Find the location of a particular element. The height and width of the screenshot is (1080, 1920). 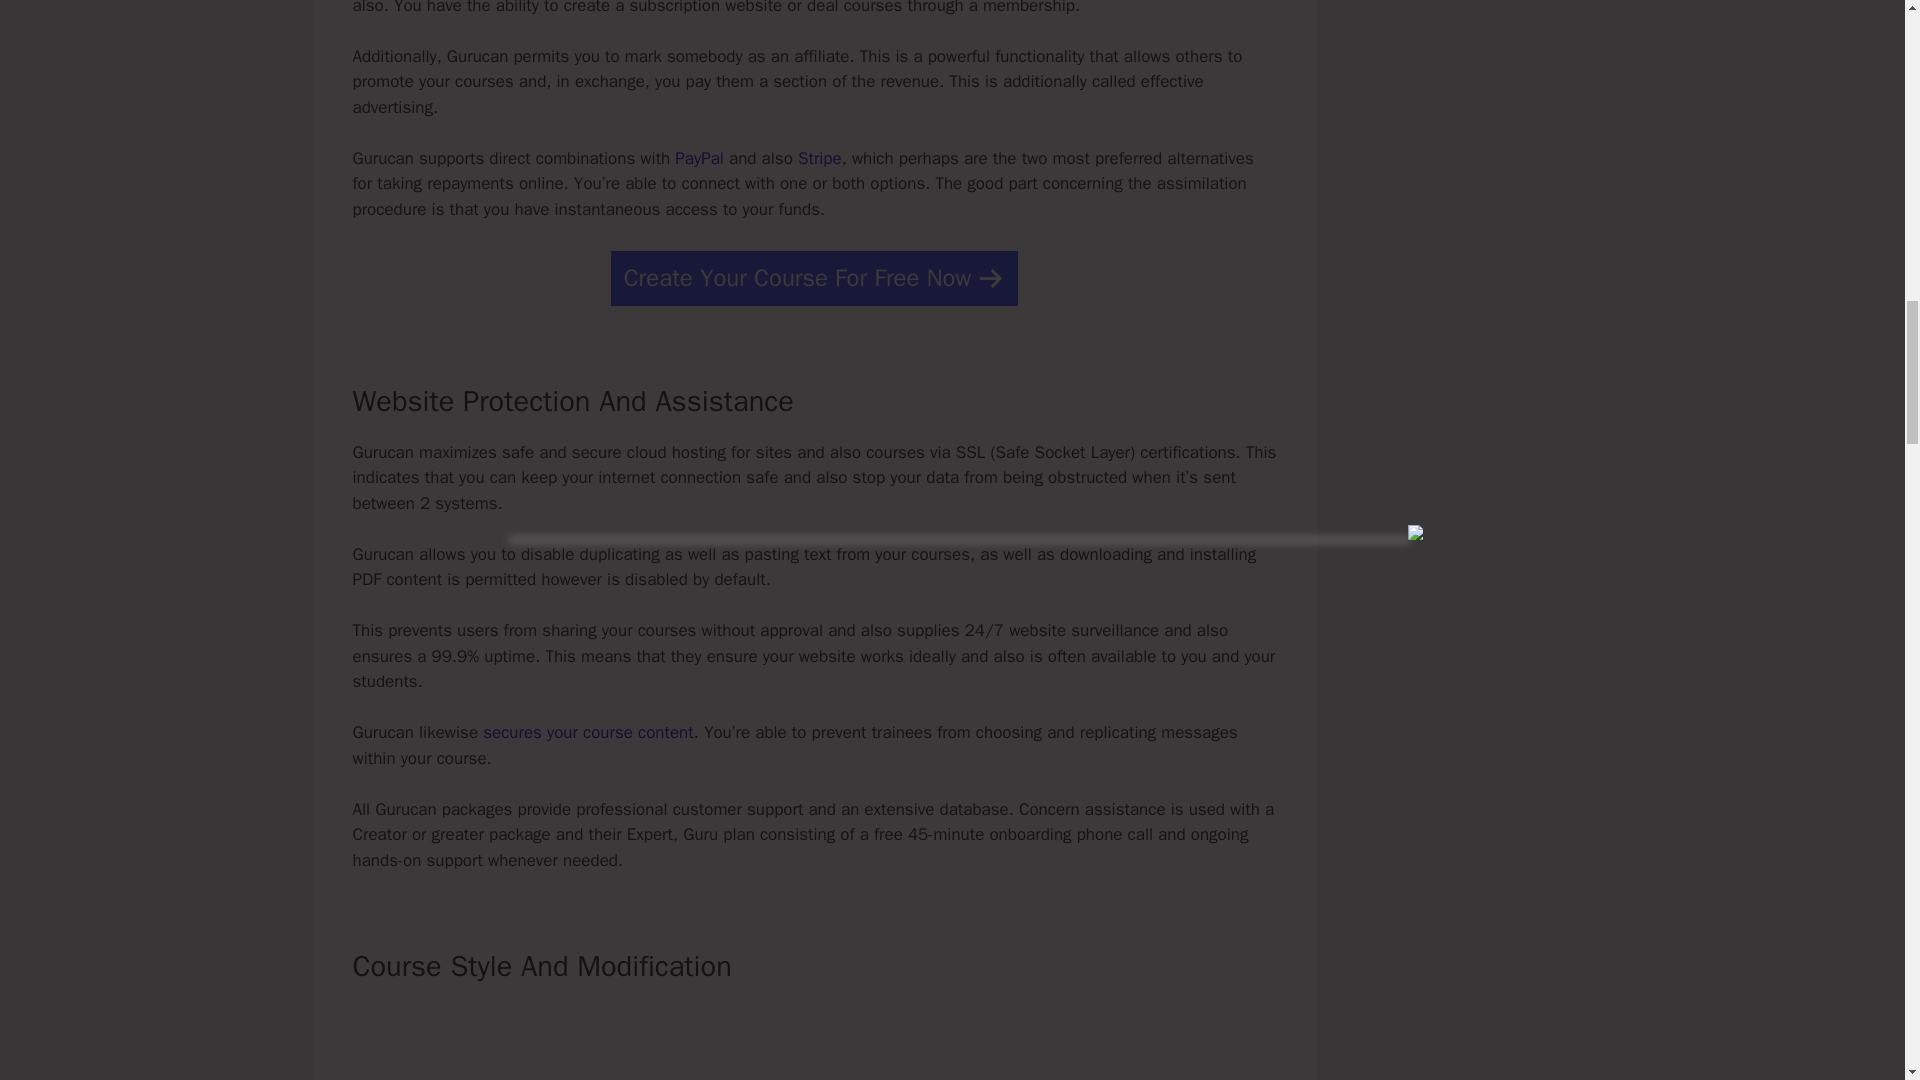

Create Your Course For Free Now is located at coordinates (814, 278).